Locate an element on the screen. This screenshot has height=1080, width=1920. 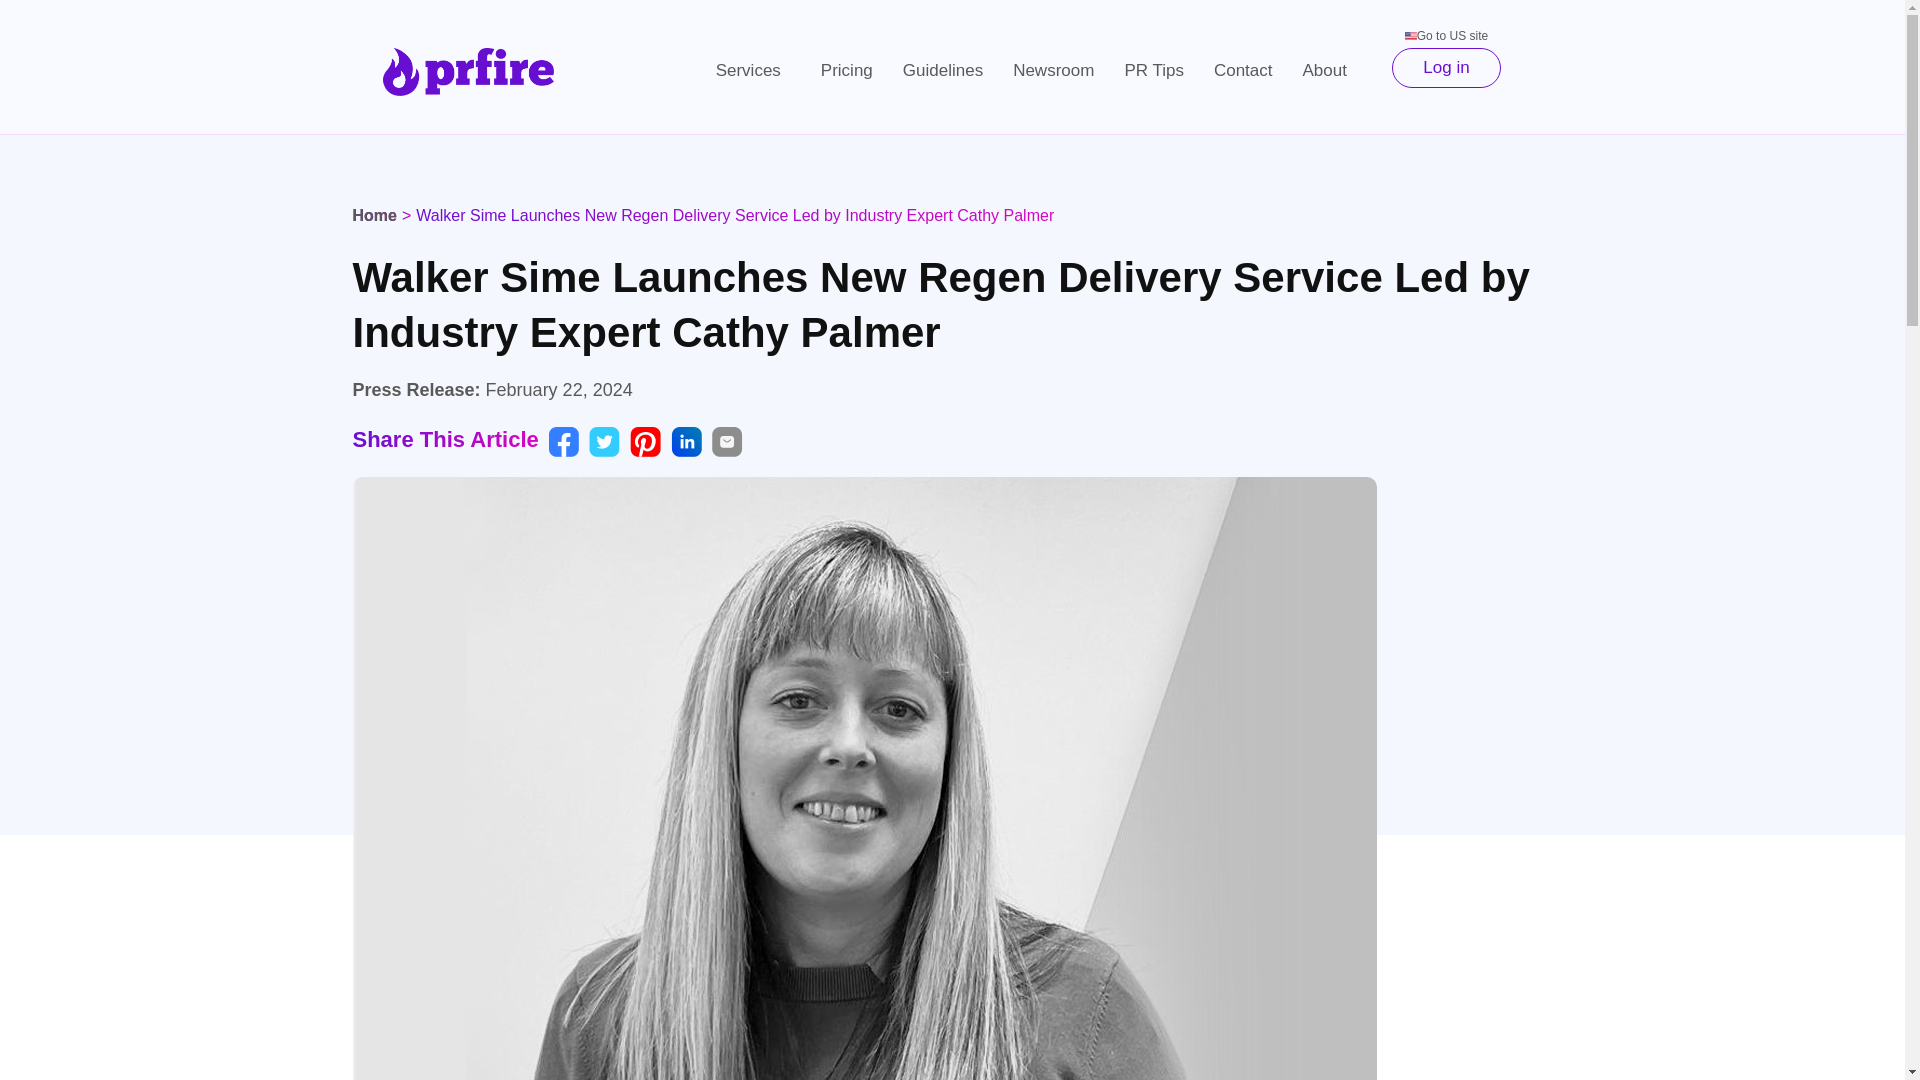
Services is located at coordinates (753, 70).